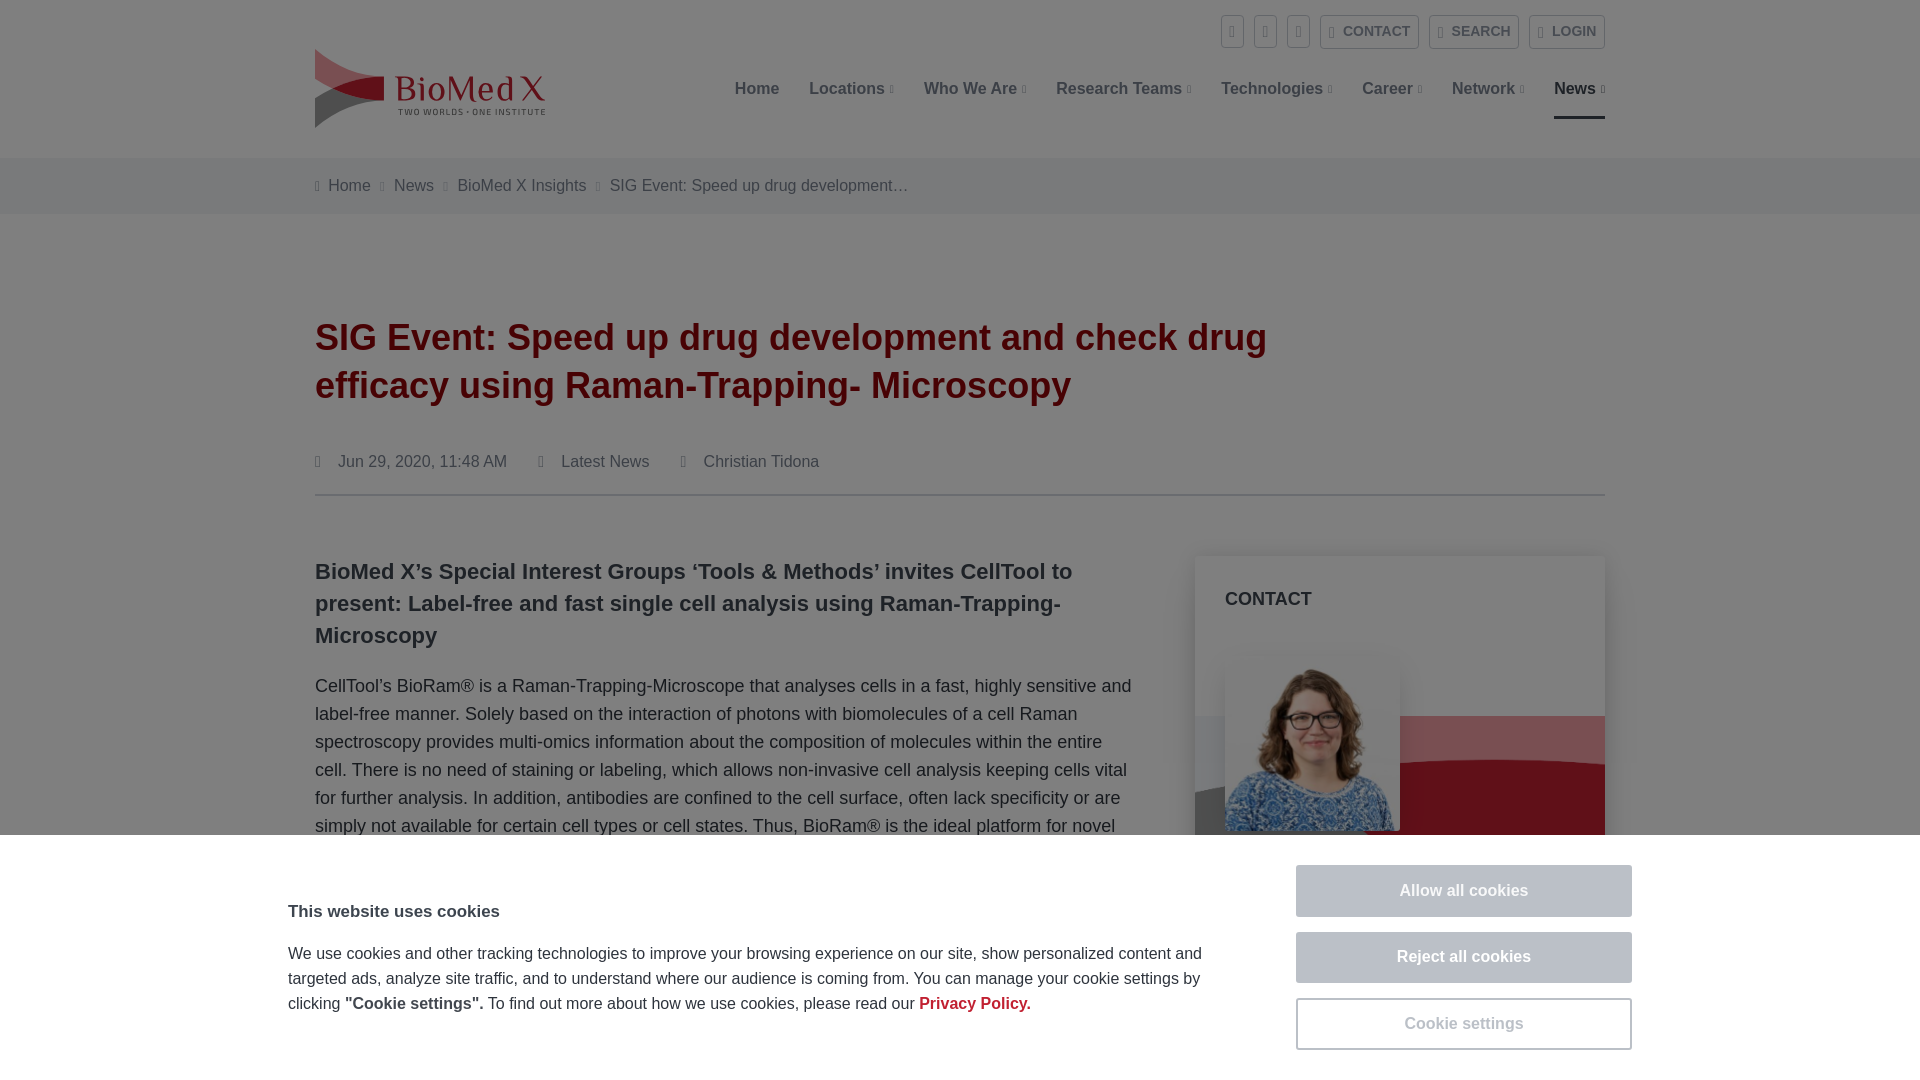  What do you see at coordinates (1566, 32) in the screenshot?
I see `LOGIN` at bounding box center [1566, 32].